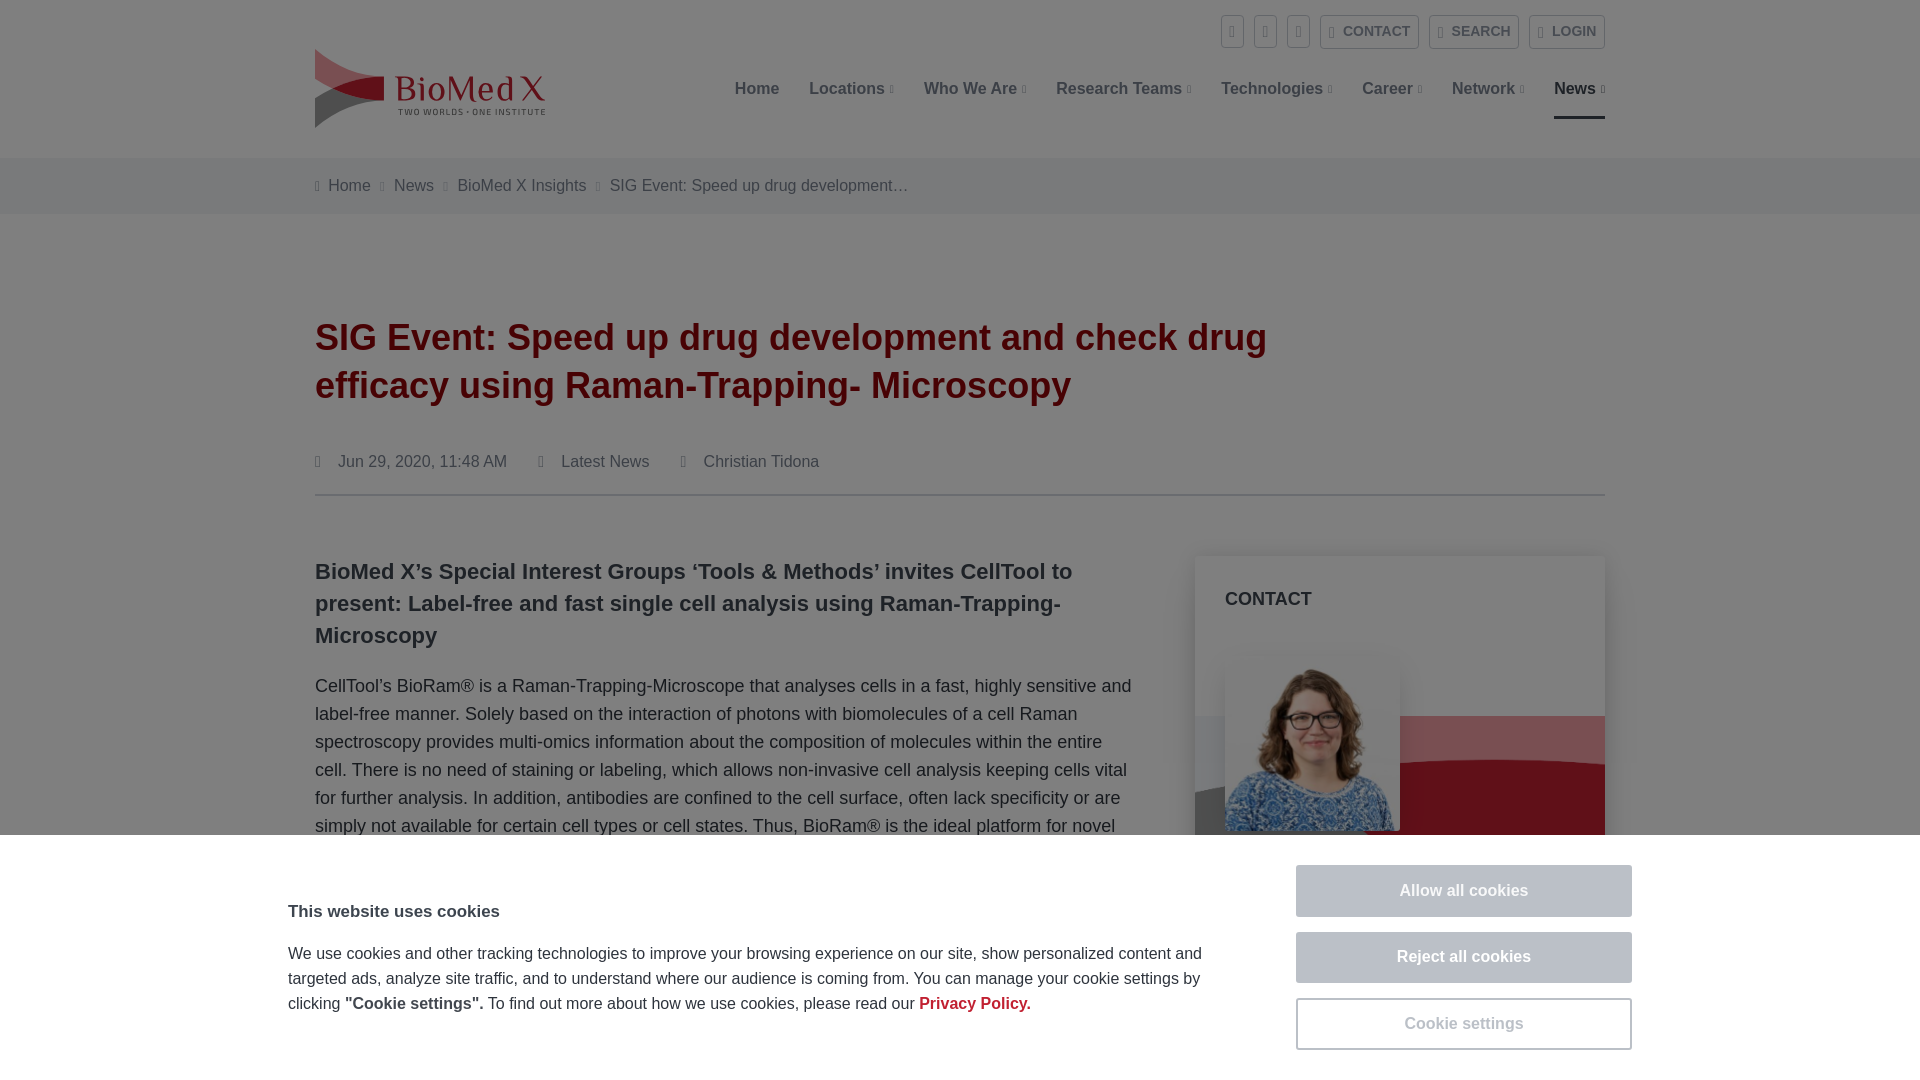  What do you see at coordinates (1566, 32) in the screenshot?
I see `LOGIN` at bounding box center [1566, 32].